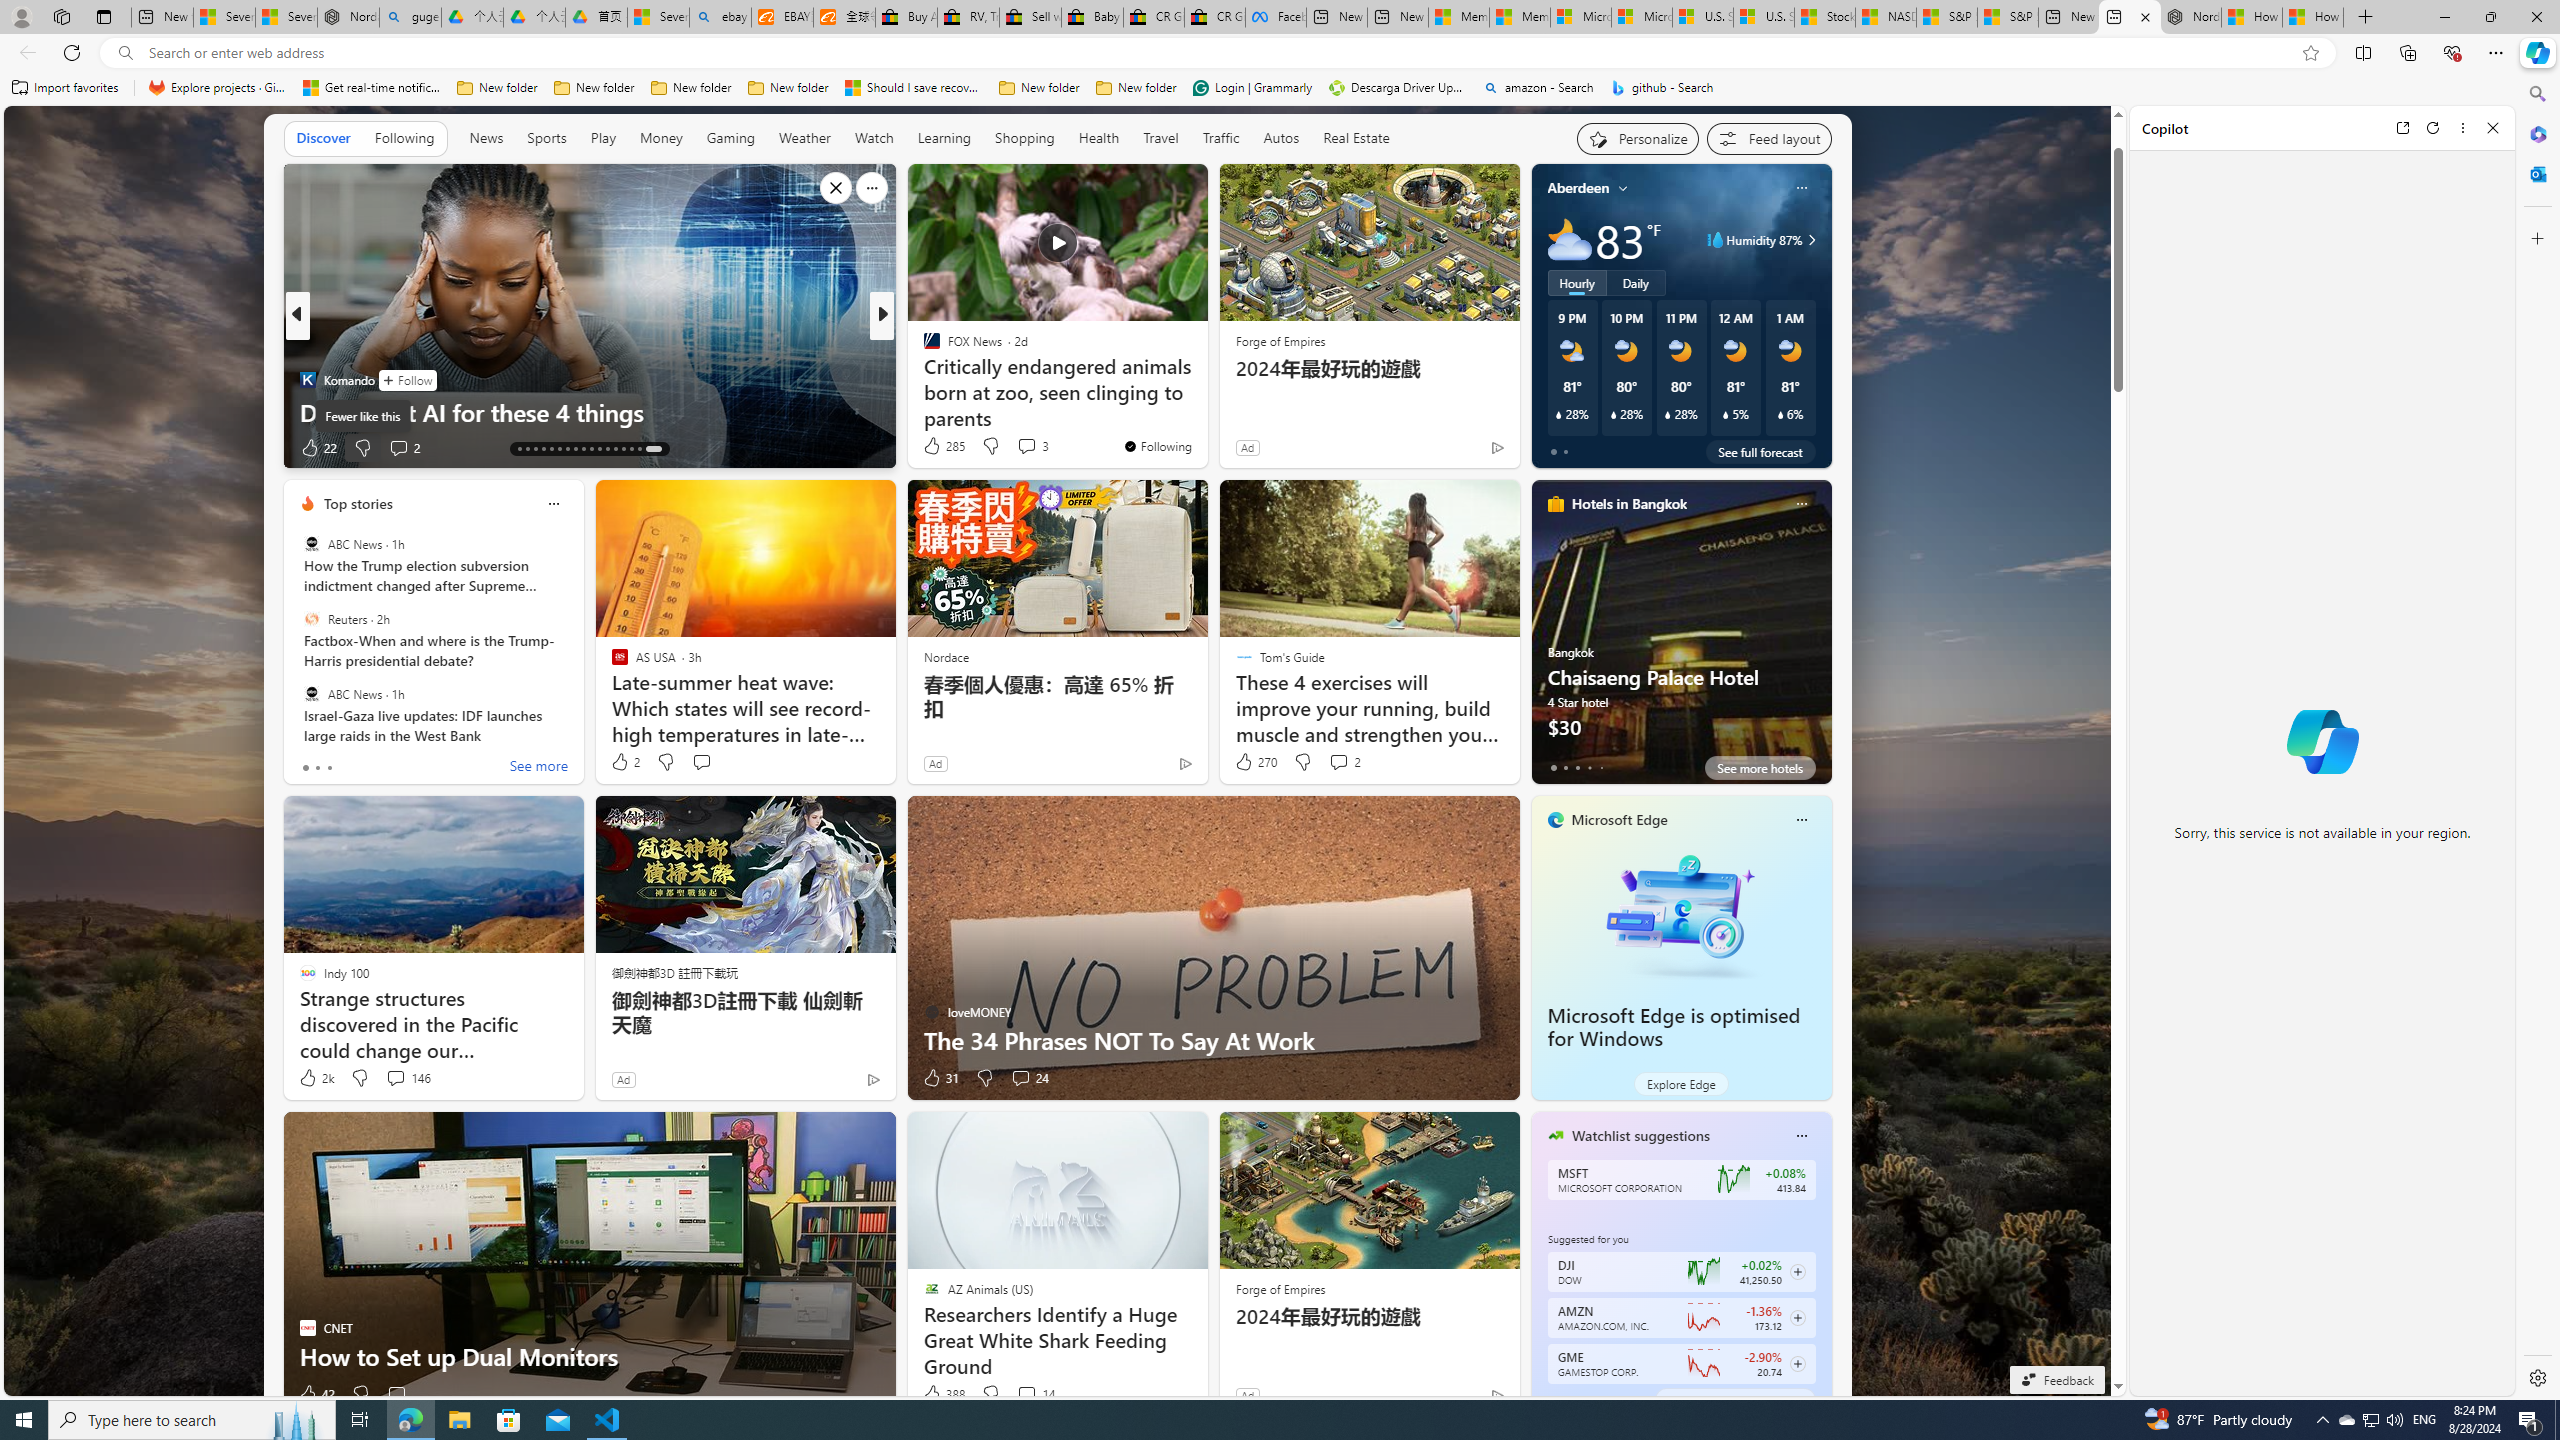 The image size is (2560, 1440). What do you see at coordinates (624, 762) in the screenshot?
I see `2 Like` at bounding box center [624, 762].